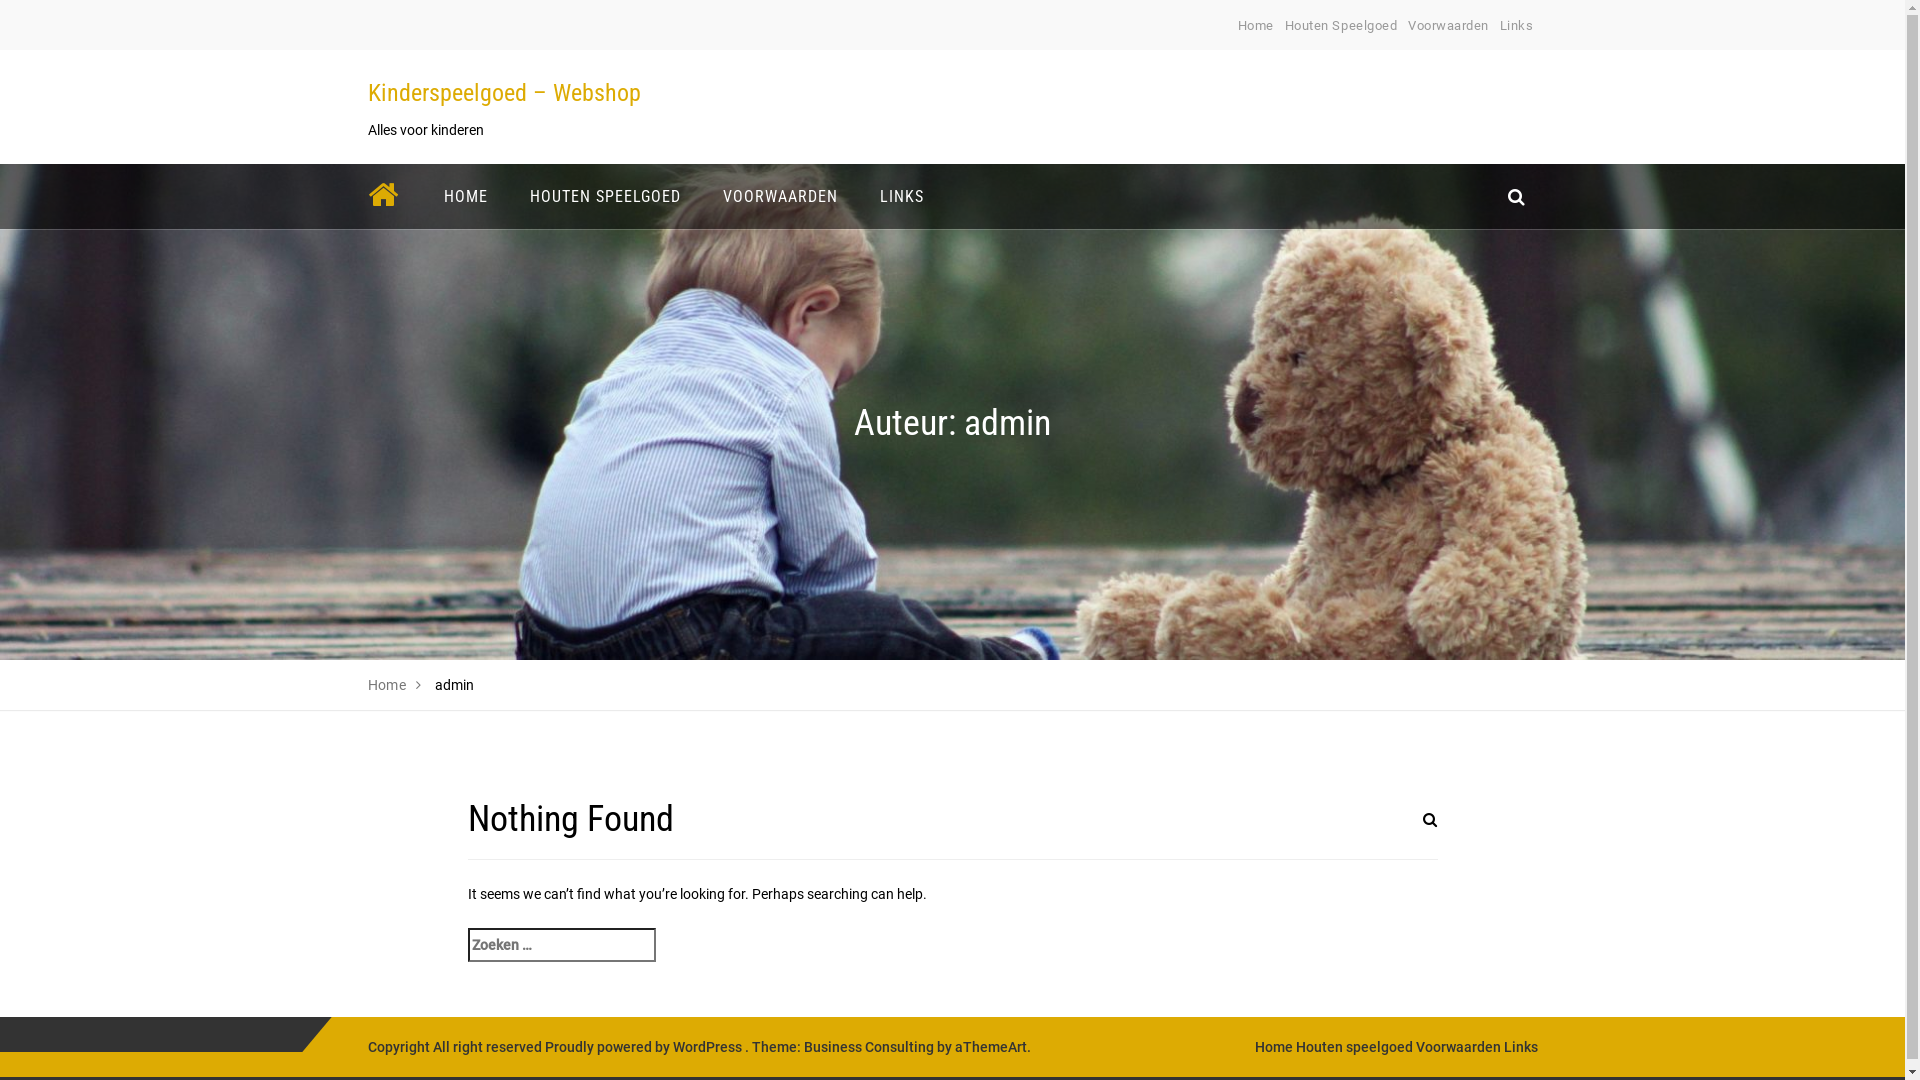  I want to click on Links, so click(1521, 1047).